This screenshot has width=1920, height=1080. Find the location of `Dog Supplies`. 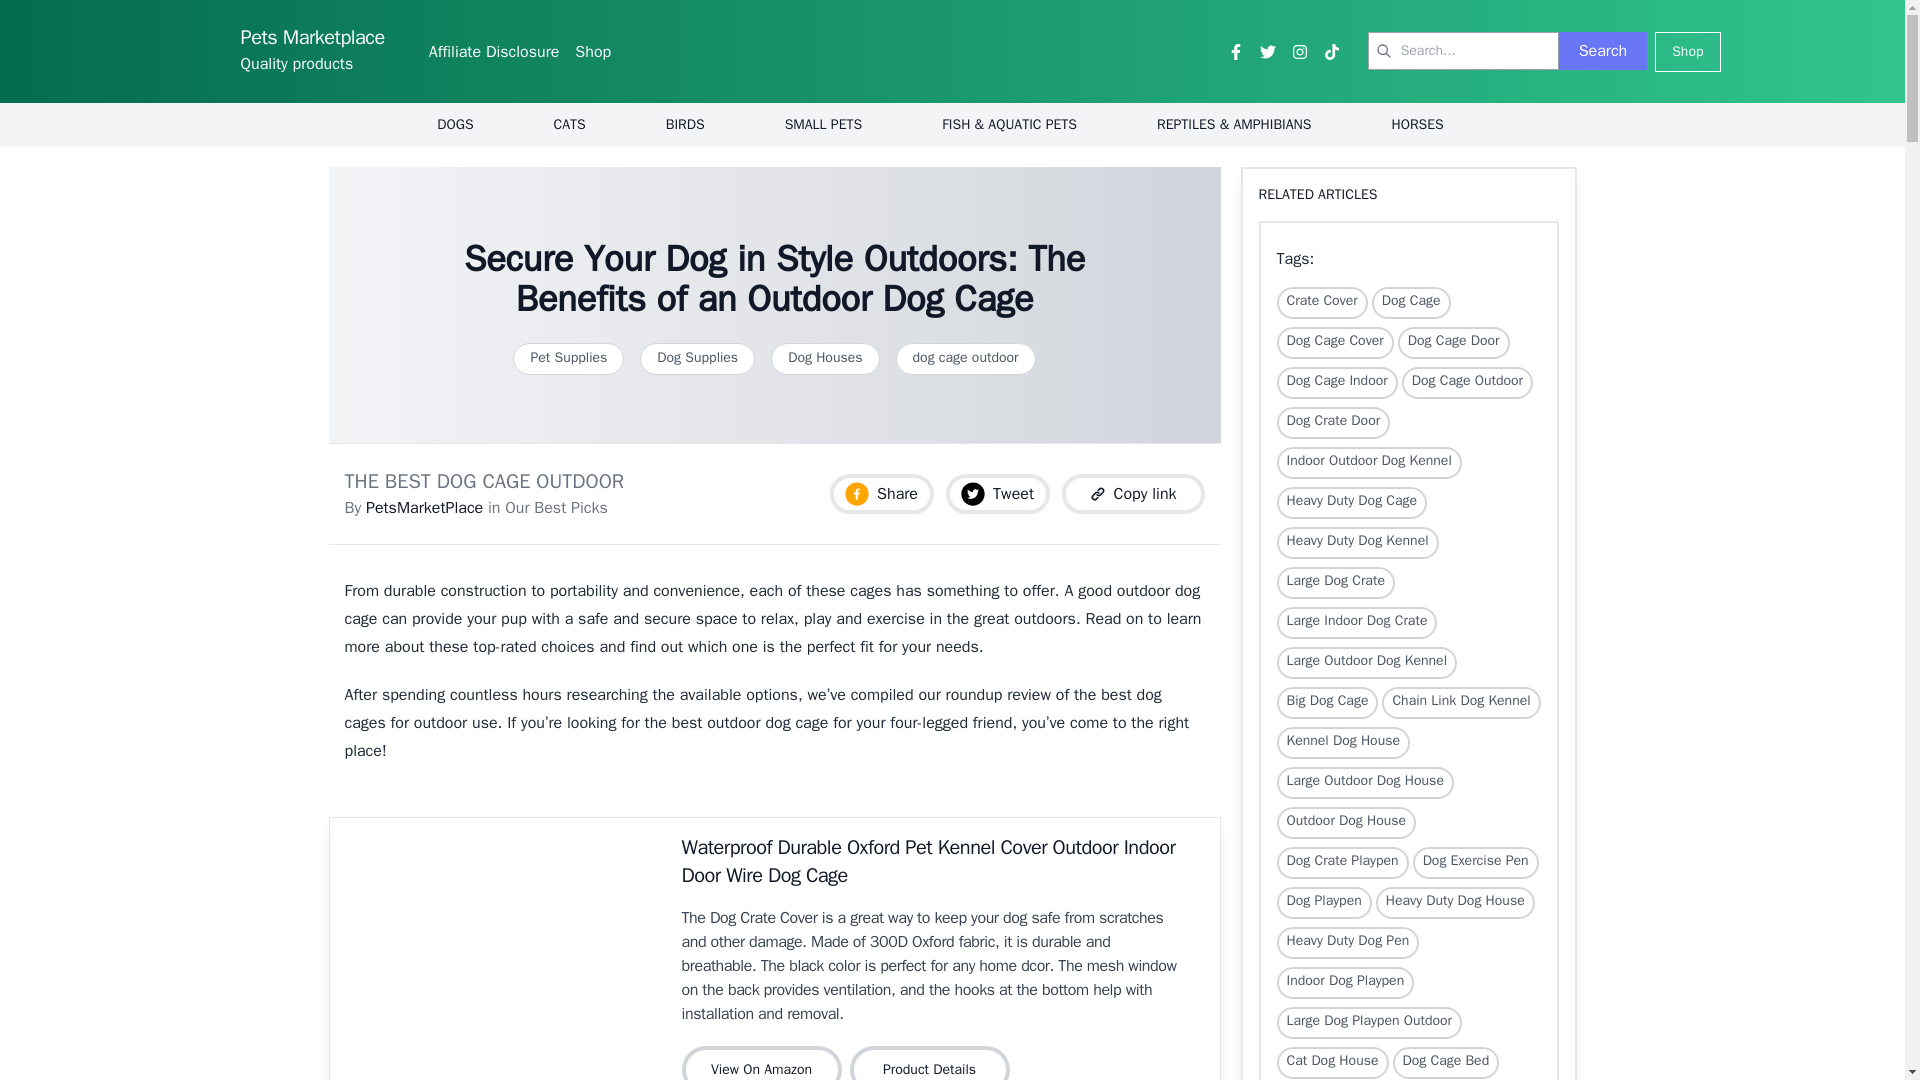

Dog Supplies is located at coordinates (696, 358).